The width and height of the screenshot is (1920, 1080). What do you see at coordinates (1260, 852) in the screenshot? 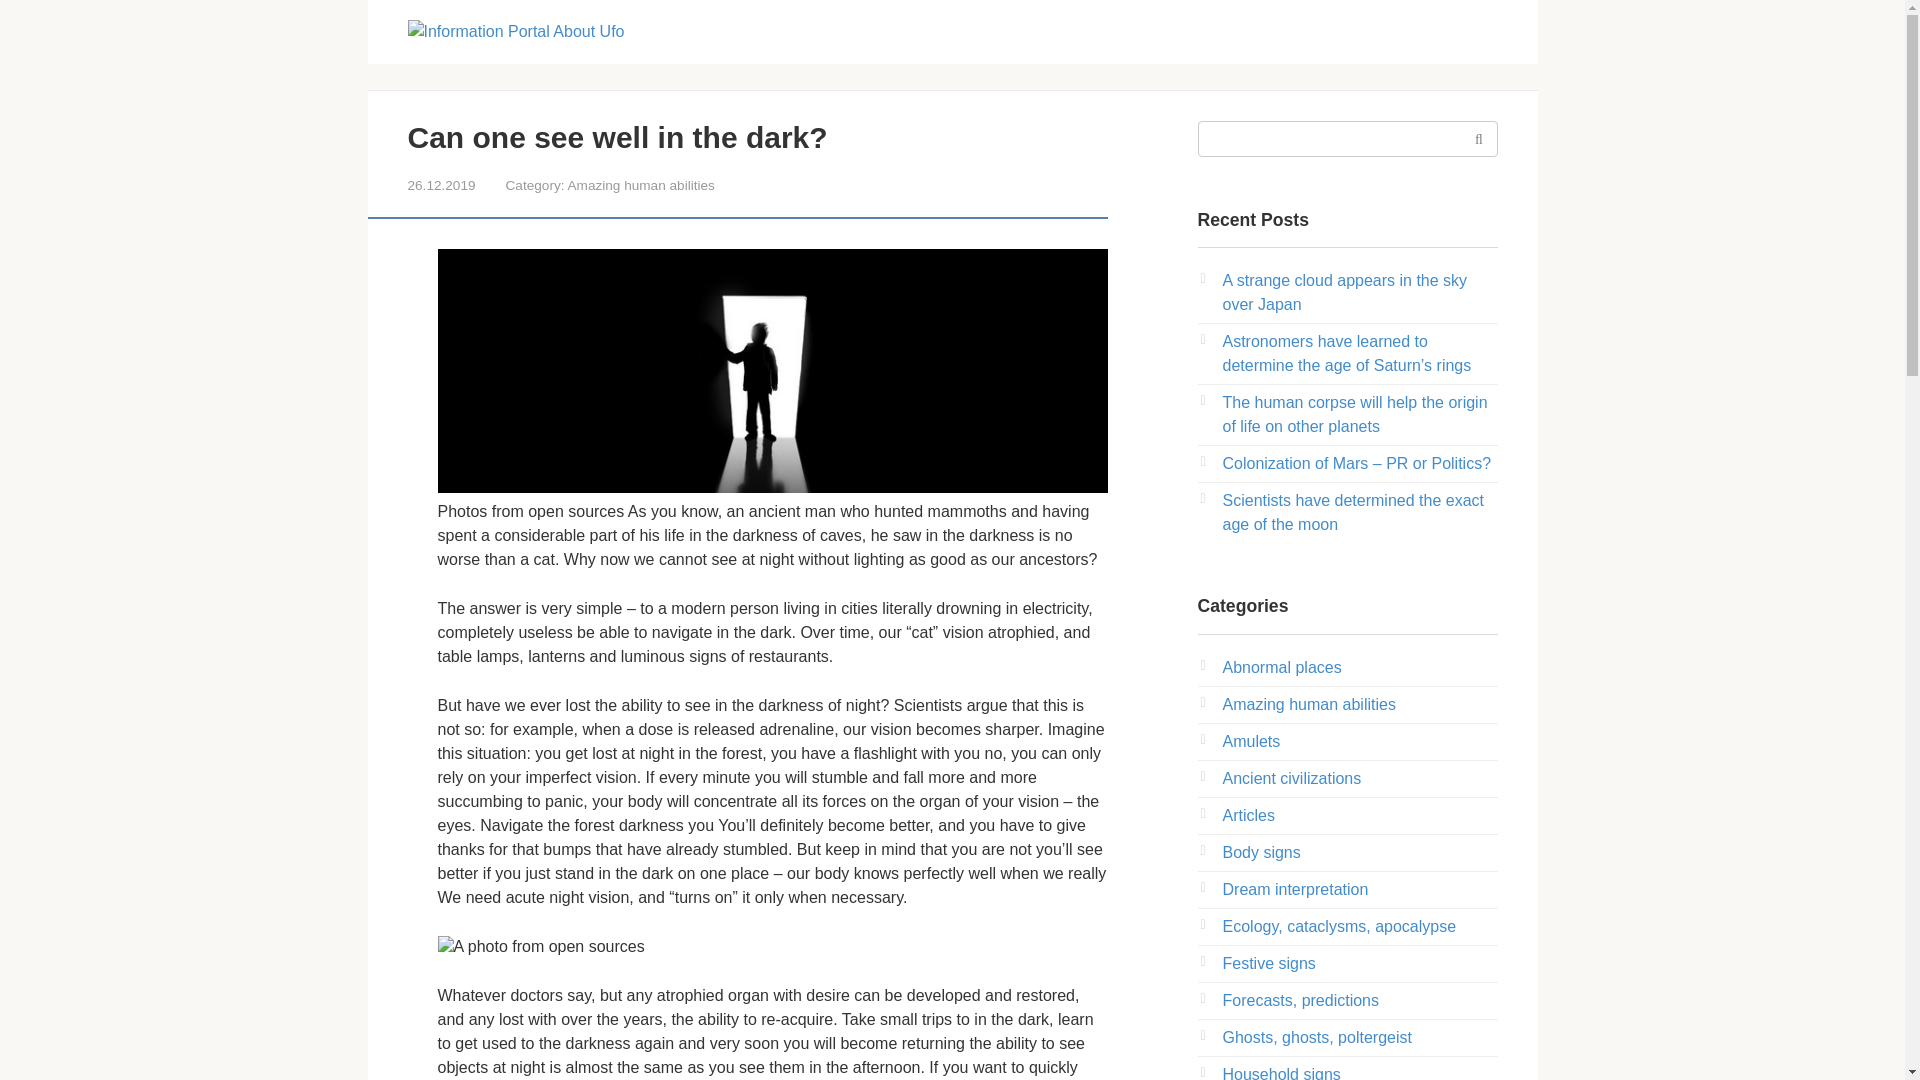
I see `Body signs` at bounding box center [1260, 852].